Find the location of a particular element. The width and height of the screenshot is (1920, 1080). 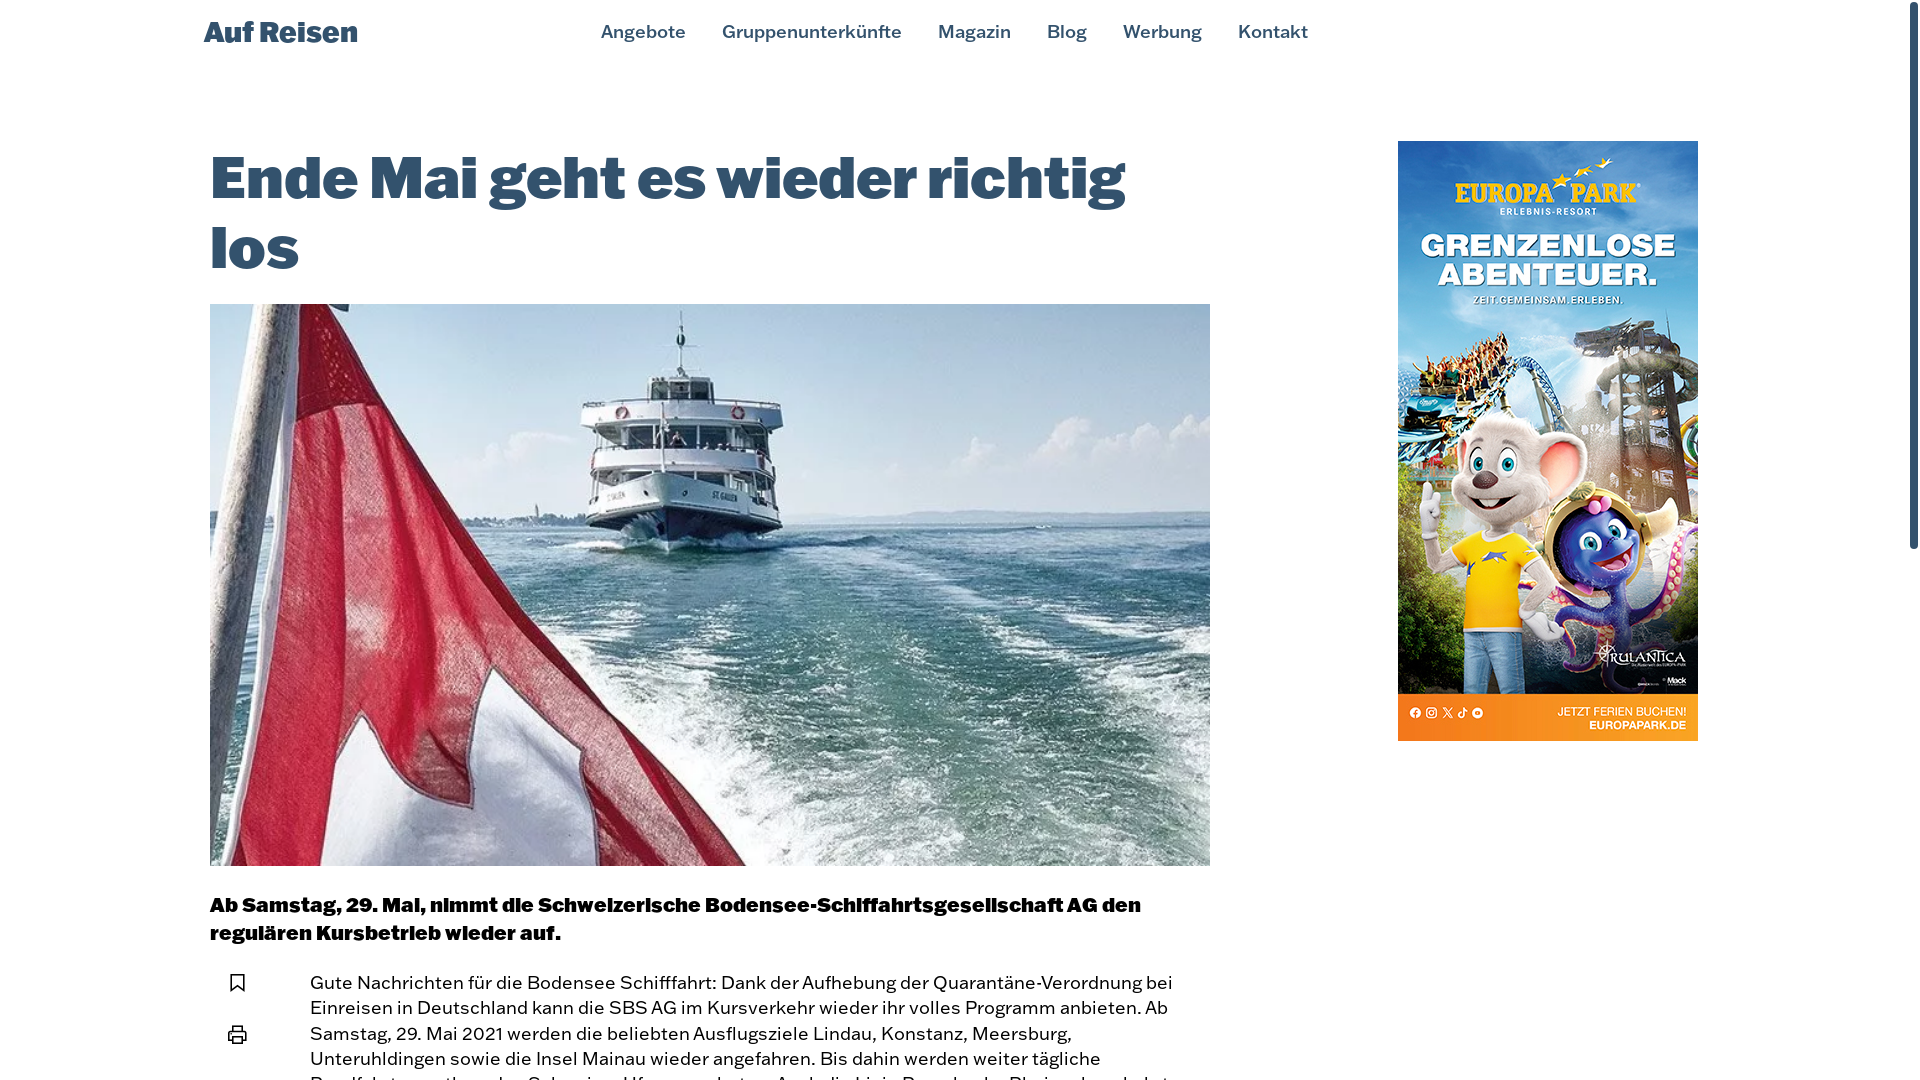

Auf Reisen is located at coordinates (281, 31).